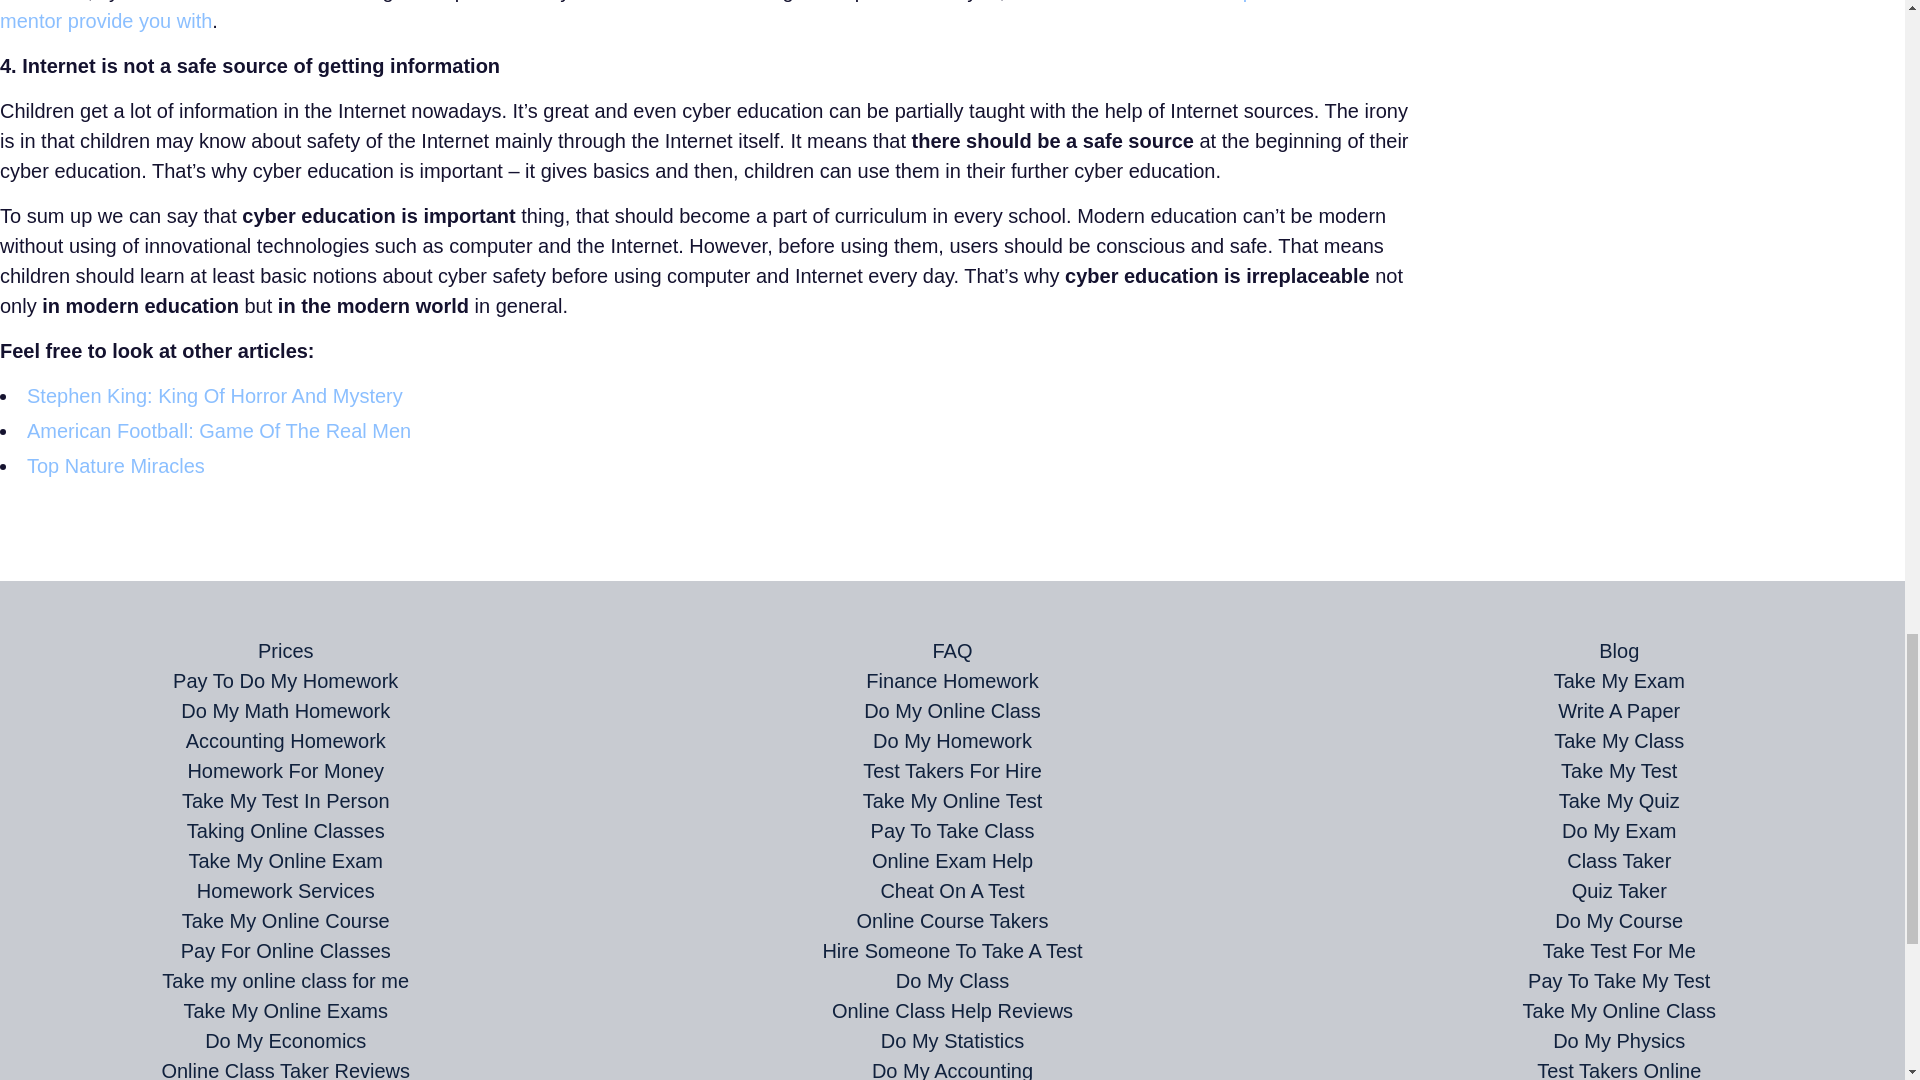 This screenshot has width=1920, height=1080. I want to click on Accounting Homework, so click(286, 740).